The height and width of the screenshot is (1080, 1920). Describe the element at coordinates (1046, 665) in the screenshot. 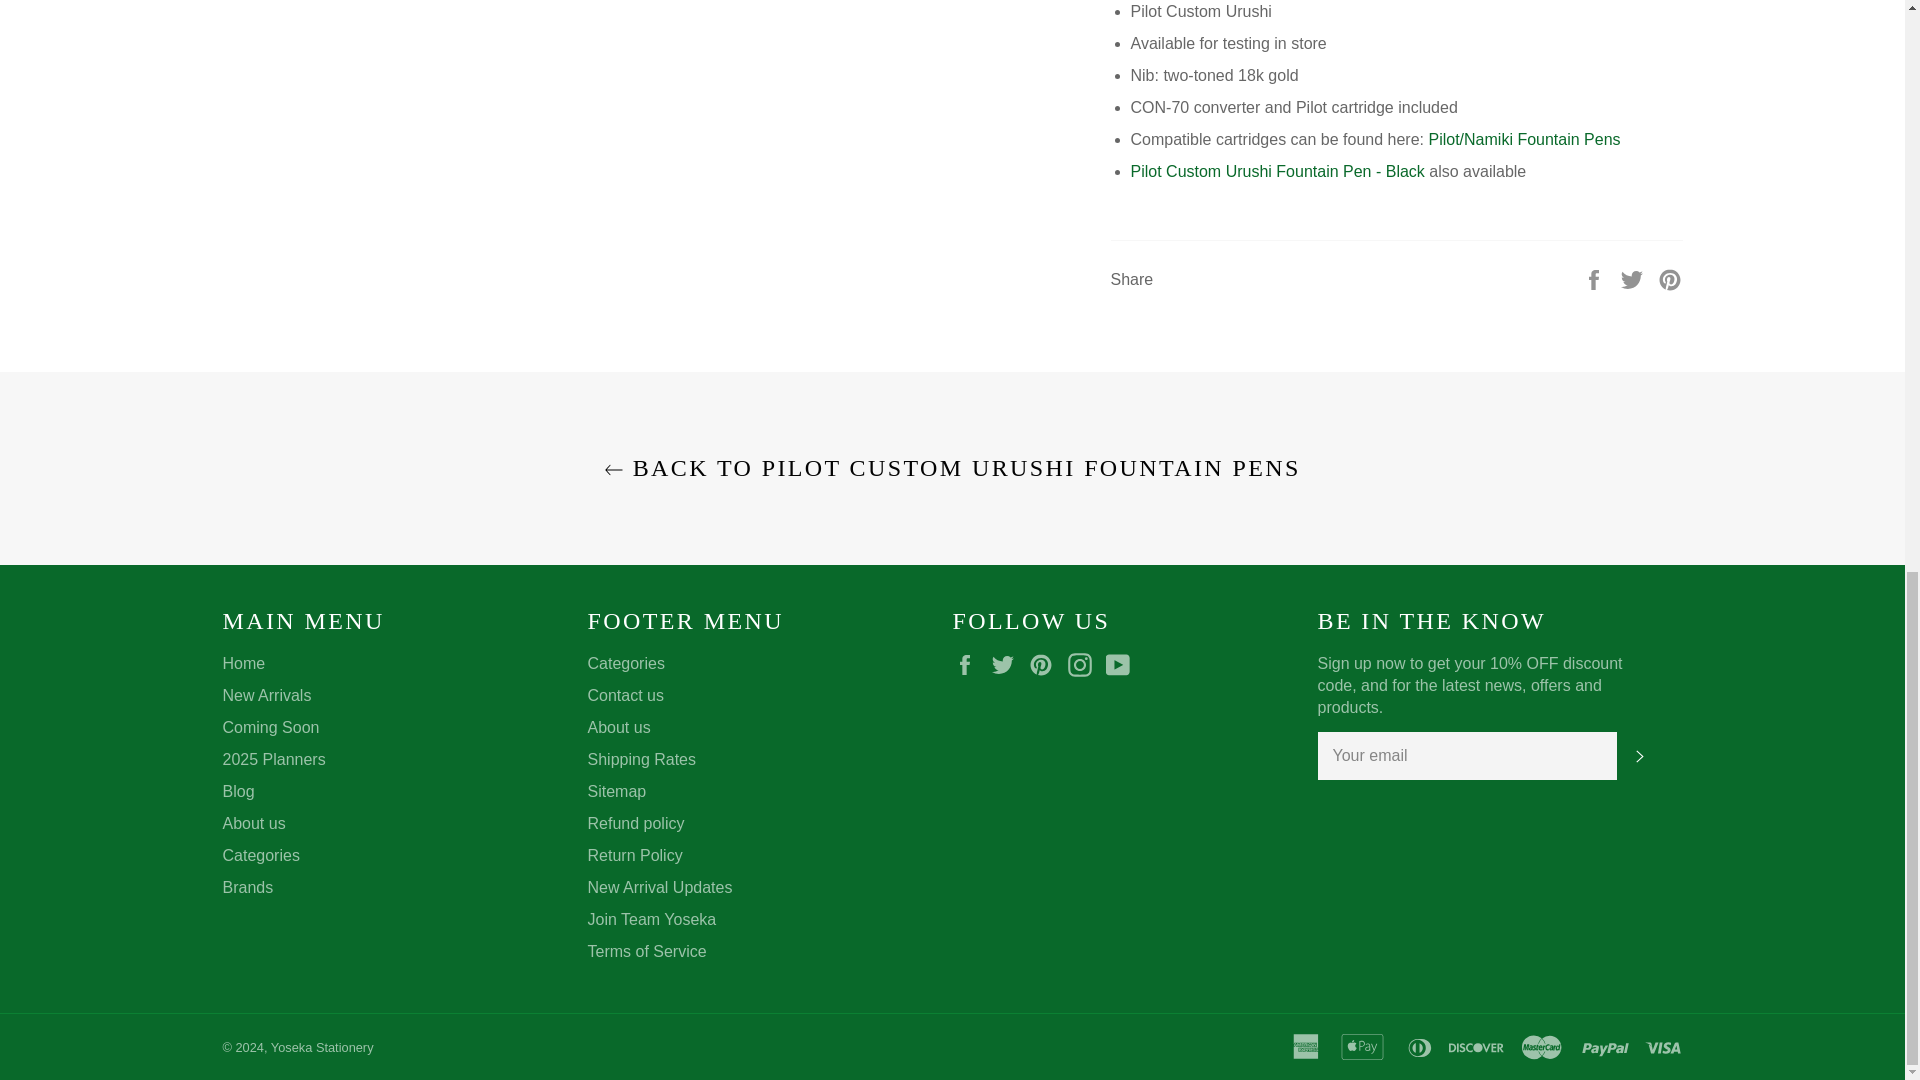

I see `Yoseka Stationery on Pinterest` at that location.